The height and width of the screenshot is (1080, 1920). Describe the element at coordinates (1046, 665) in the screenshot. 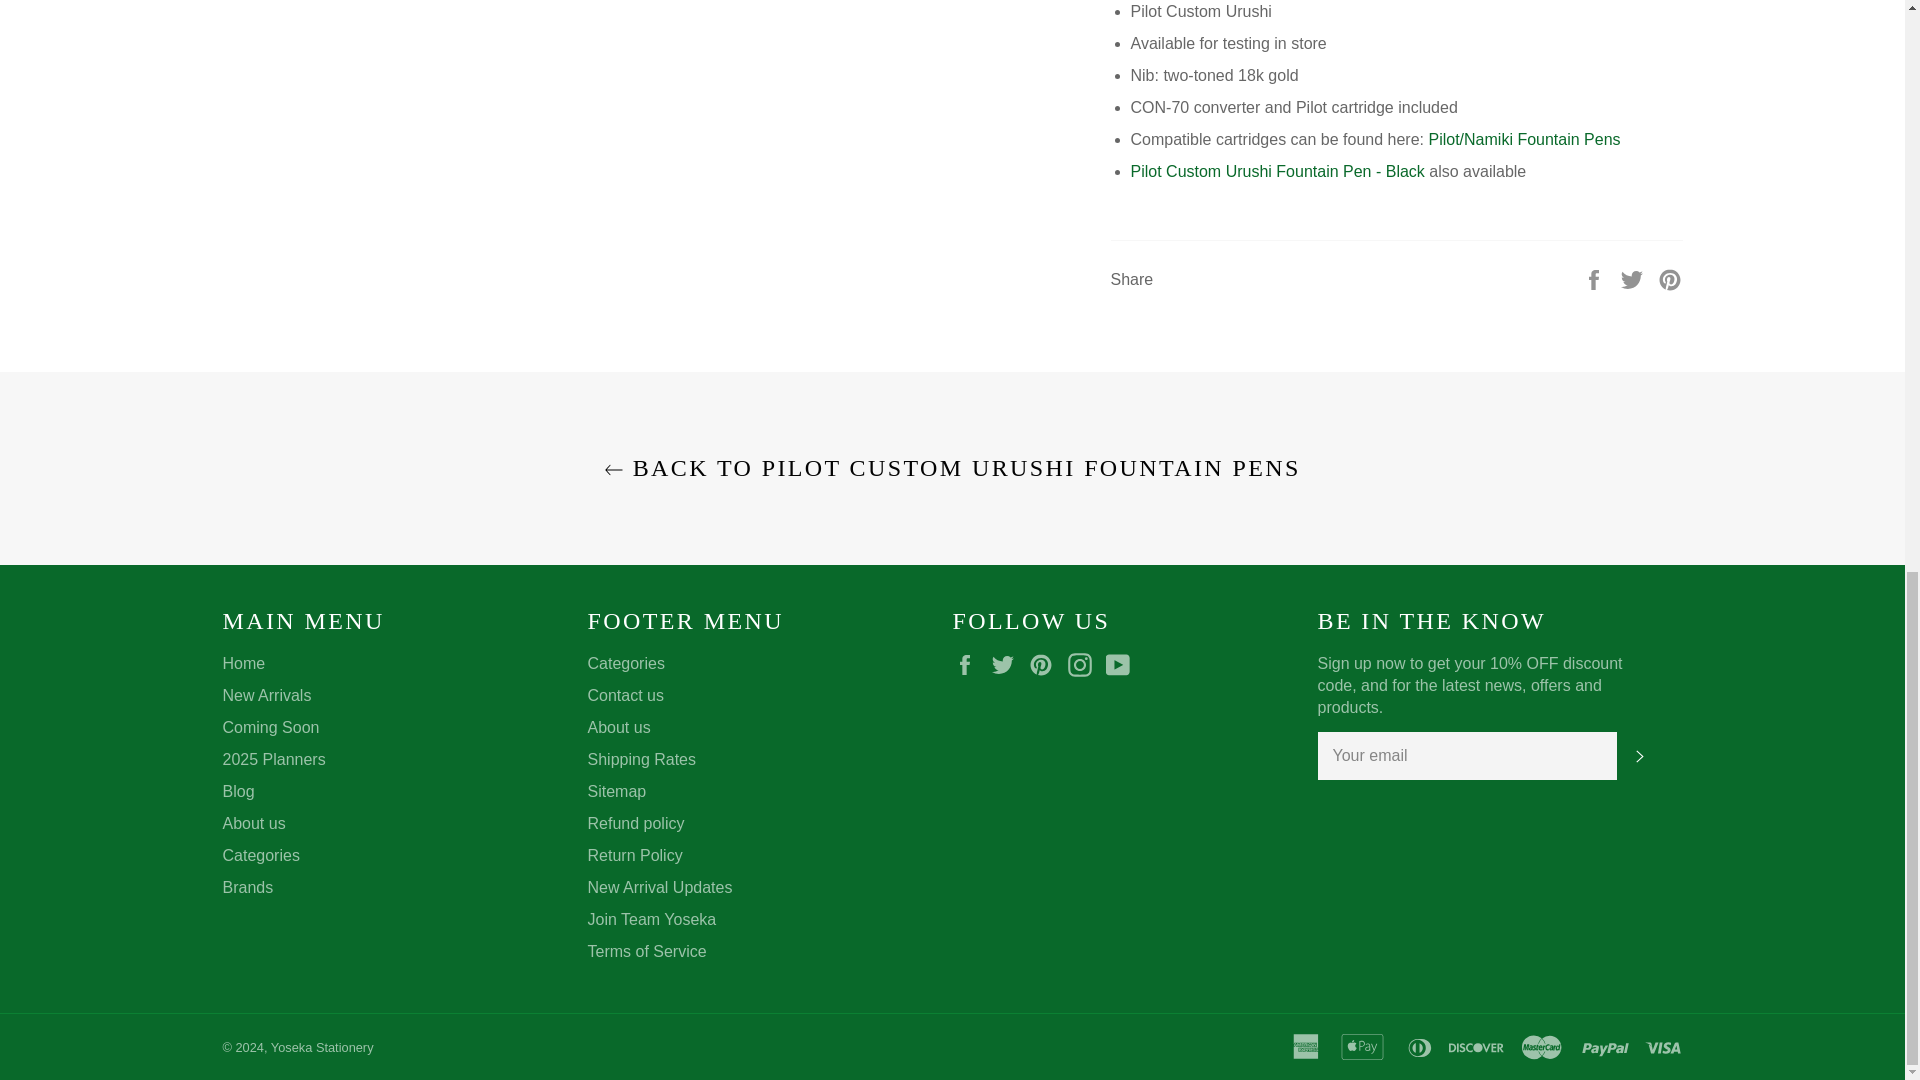

I see `Yoseka Stationery on Pinterest` at that location.